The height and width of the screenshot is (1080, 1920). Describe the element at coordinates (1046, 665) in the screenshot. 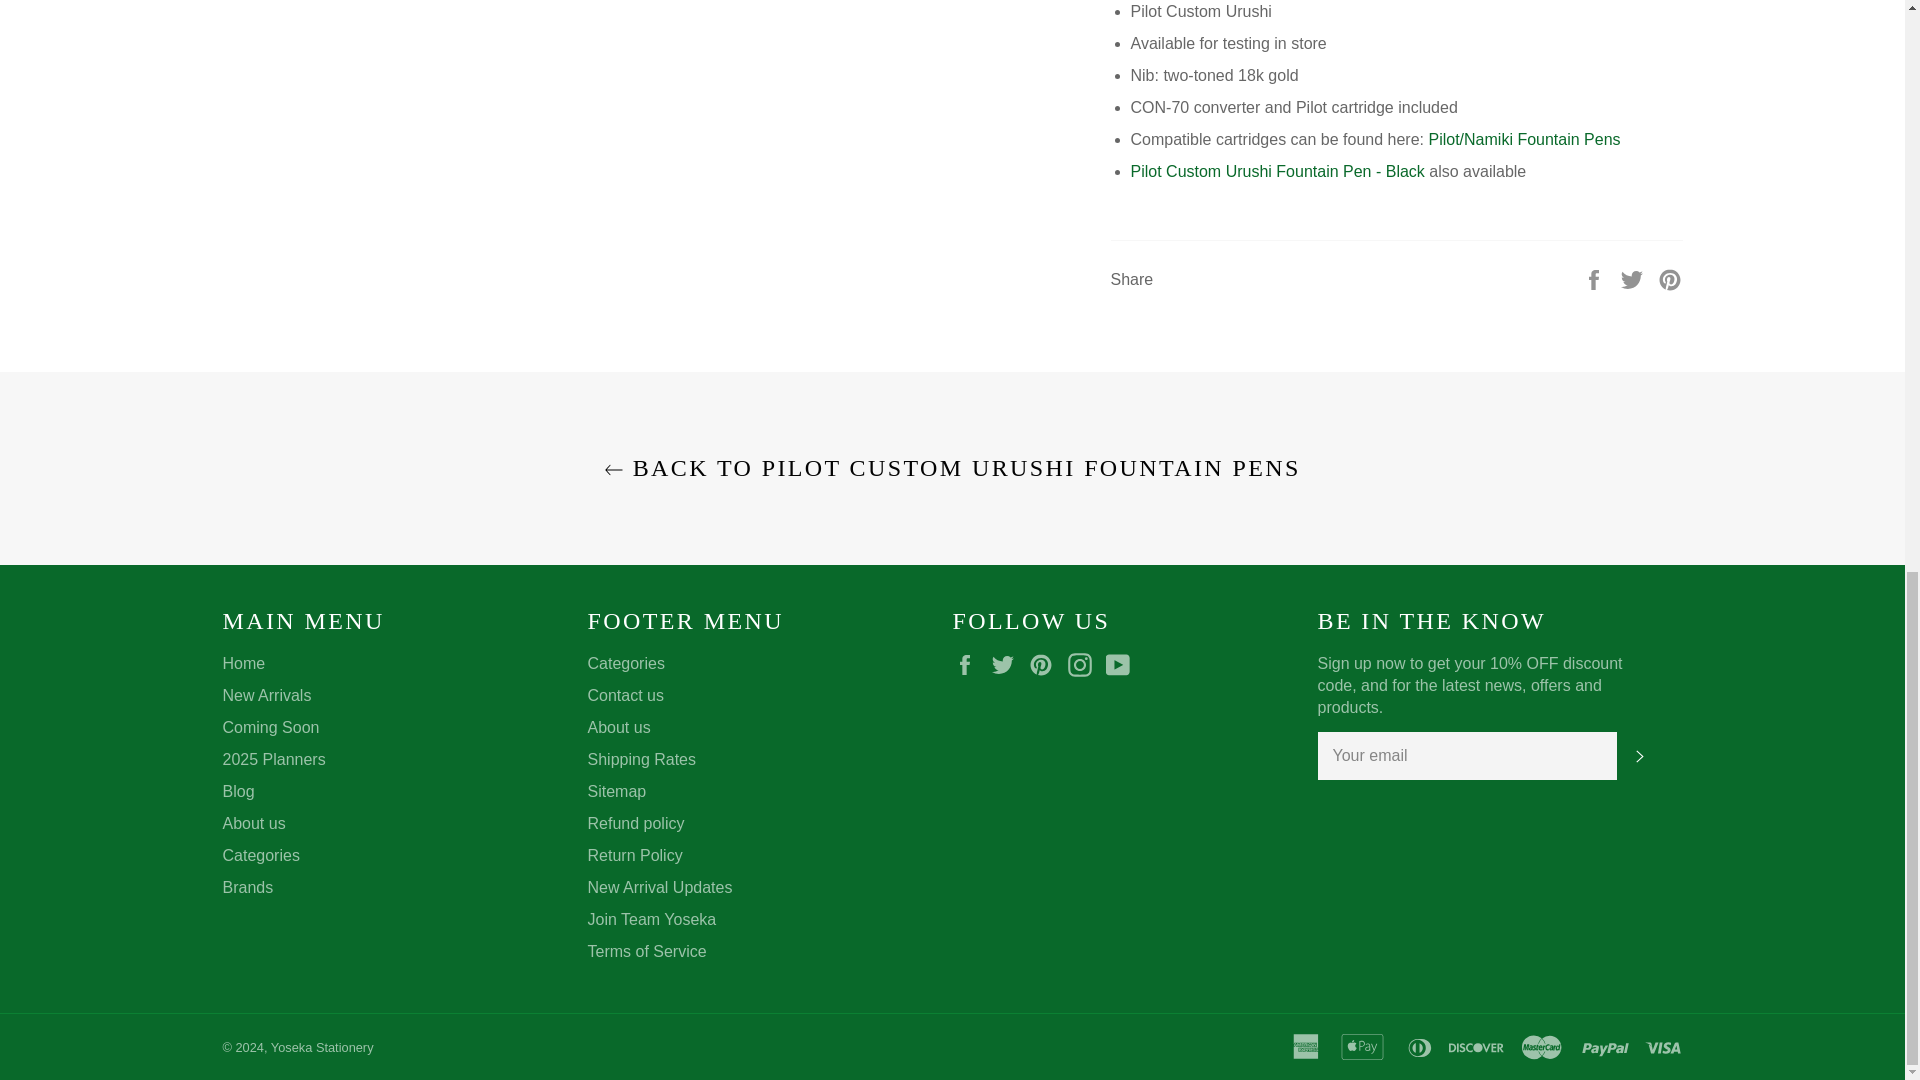

I see `Yoseka Stationery on Pinterest` at that location.